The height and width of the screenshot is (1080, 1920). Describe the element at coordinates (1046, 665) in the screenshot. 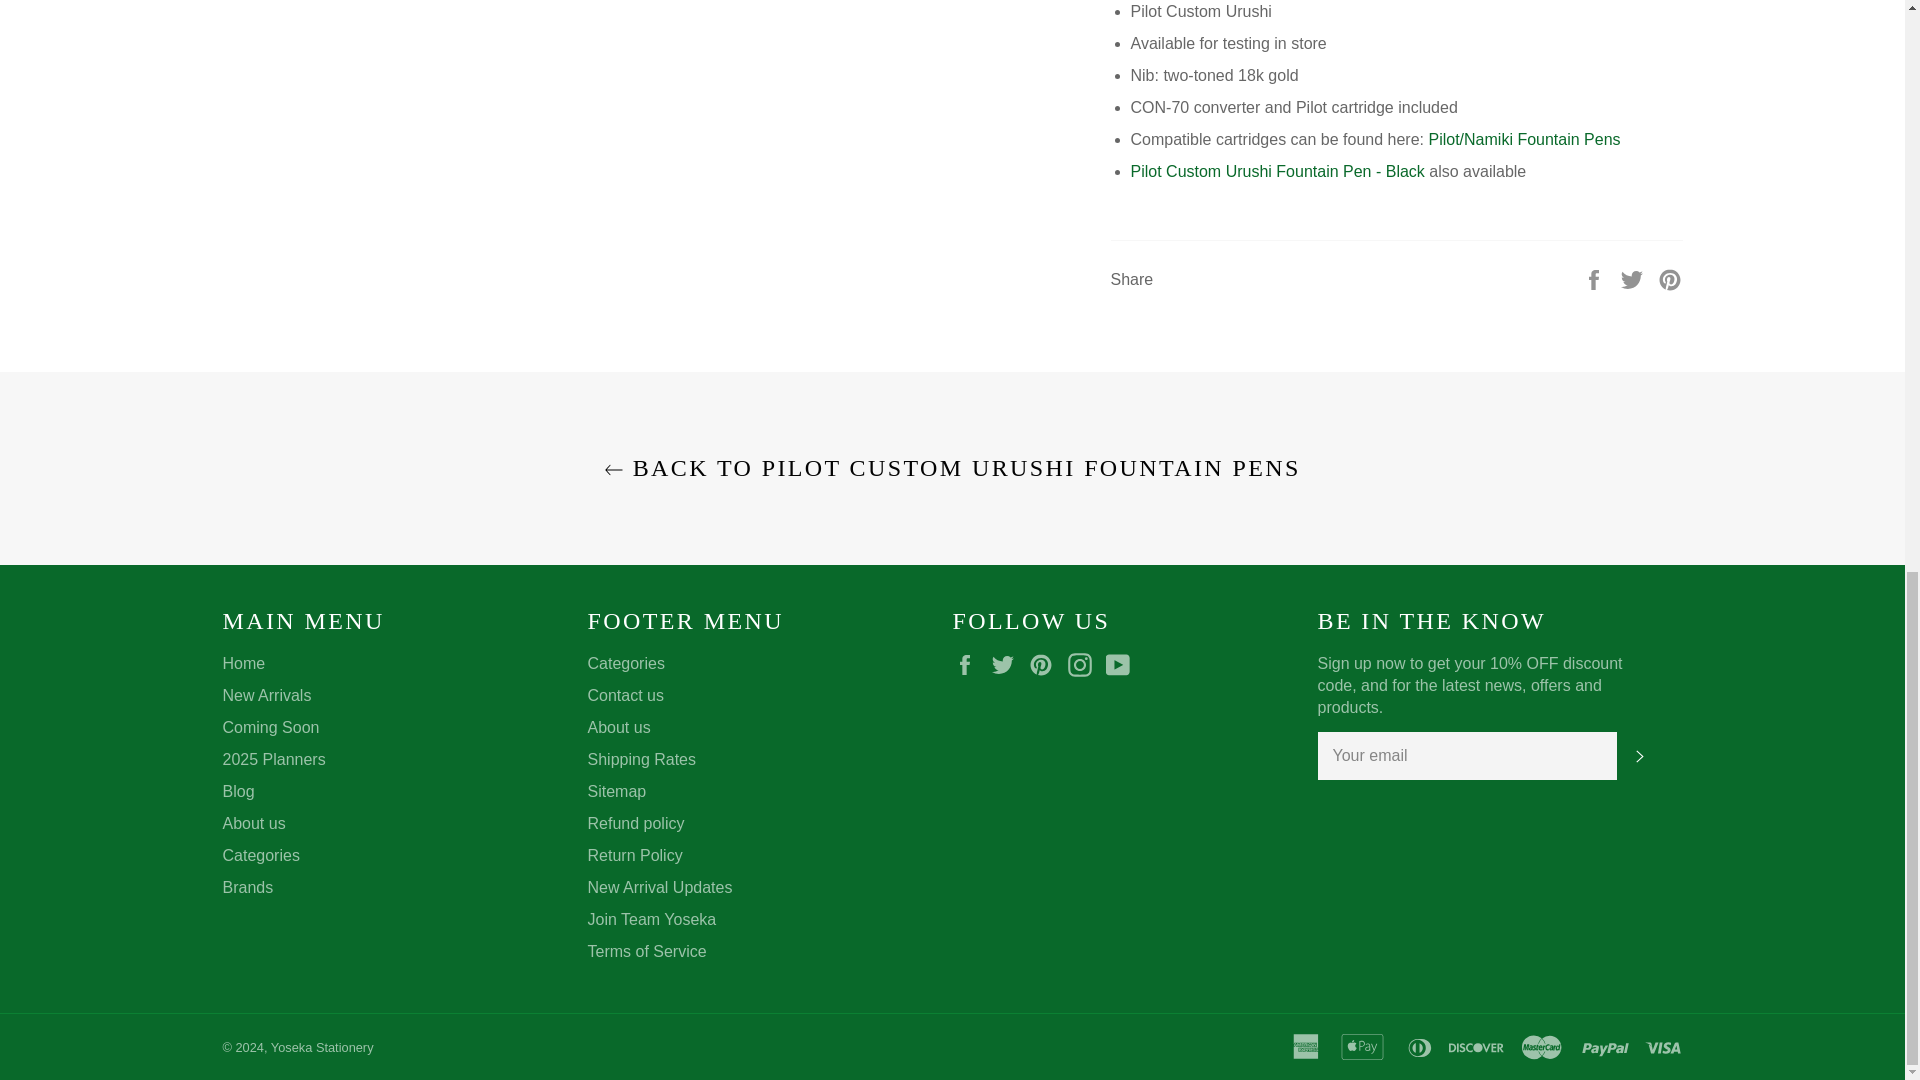

I see `Yoseka Stationery on Pinterest` at that location.